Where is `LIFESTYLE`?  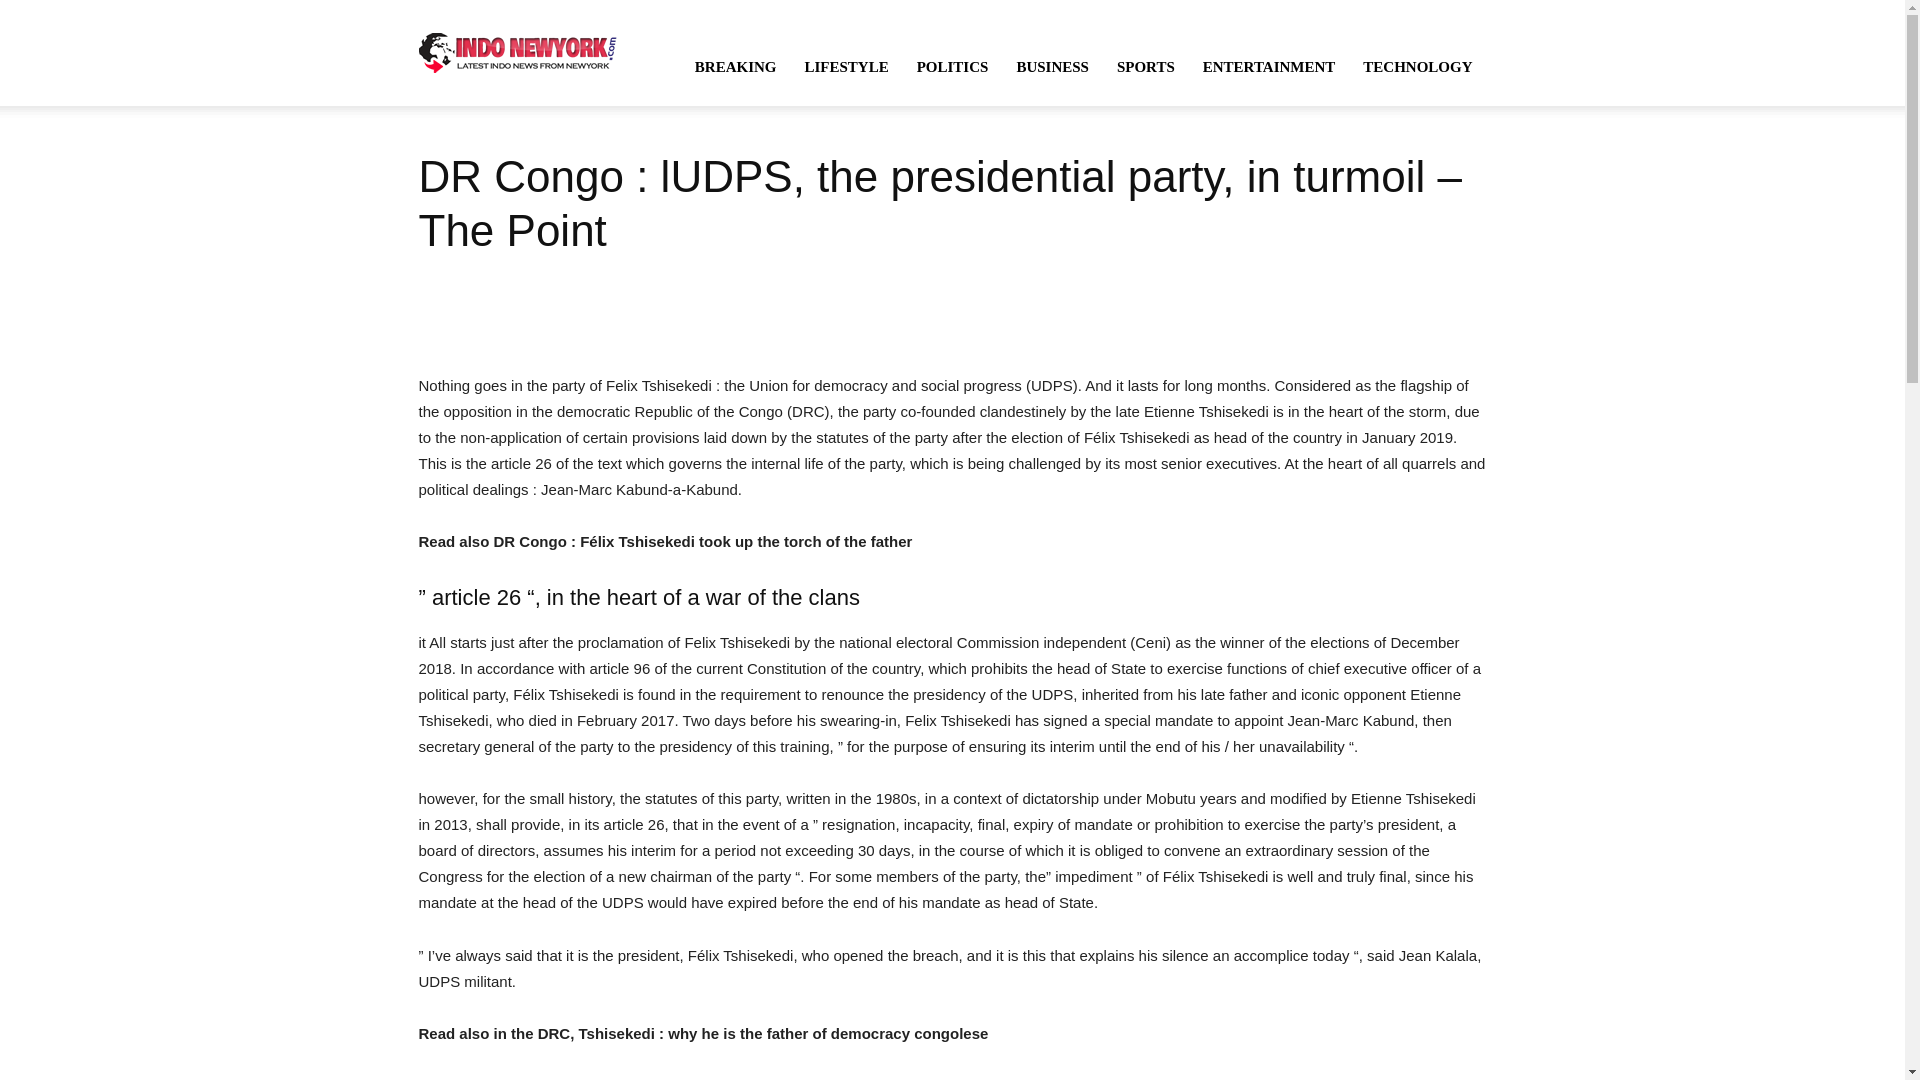
LIFESTYLE is located at coordinates (846, 66).